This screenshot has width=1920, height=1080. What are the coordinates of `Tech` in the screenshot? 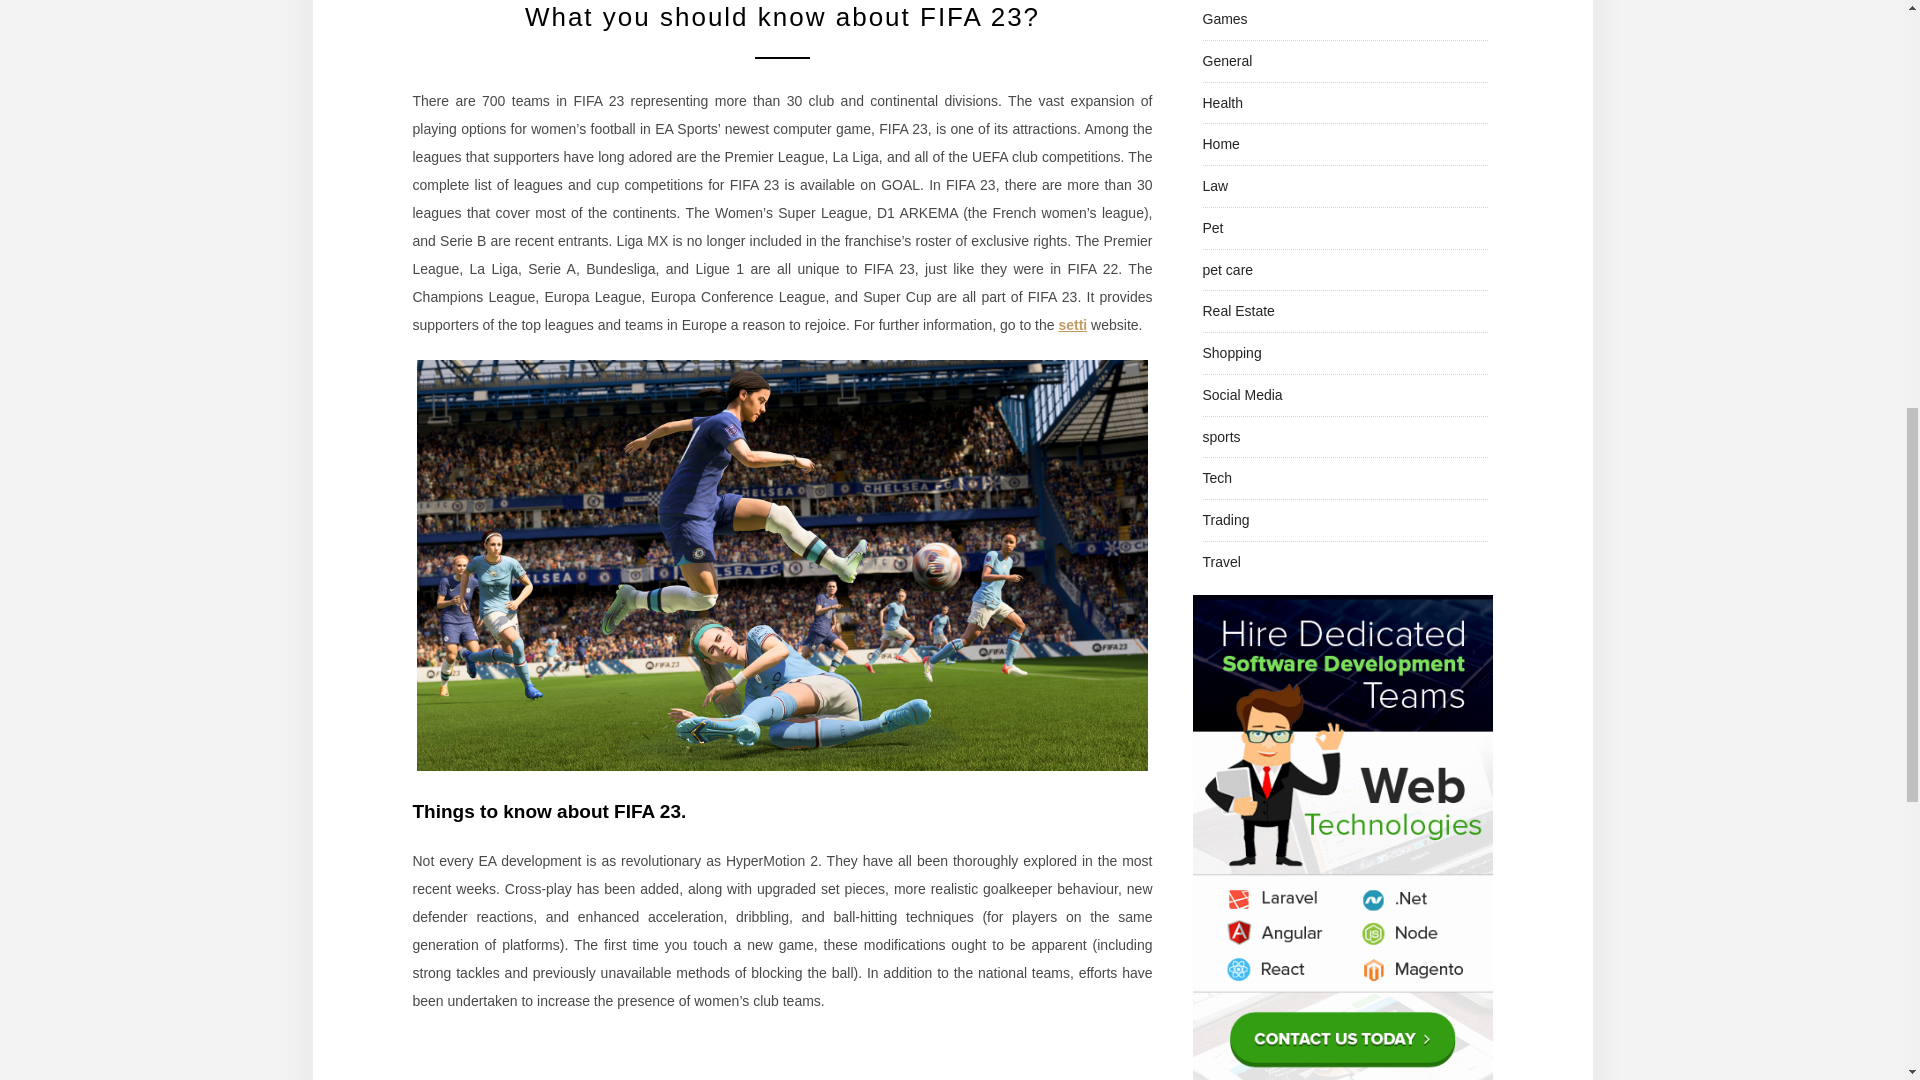 It's located at (1216, 478).